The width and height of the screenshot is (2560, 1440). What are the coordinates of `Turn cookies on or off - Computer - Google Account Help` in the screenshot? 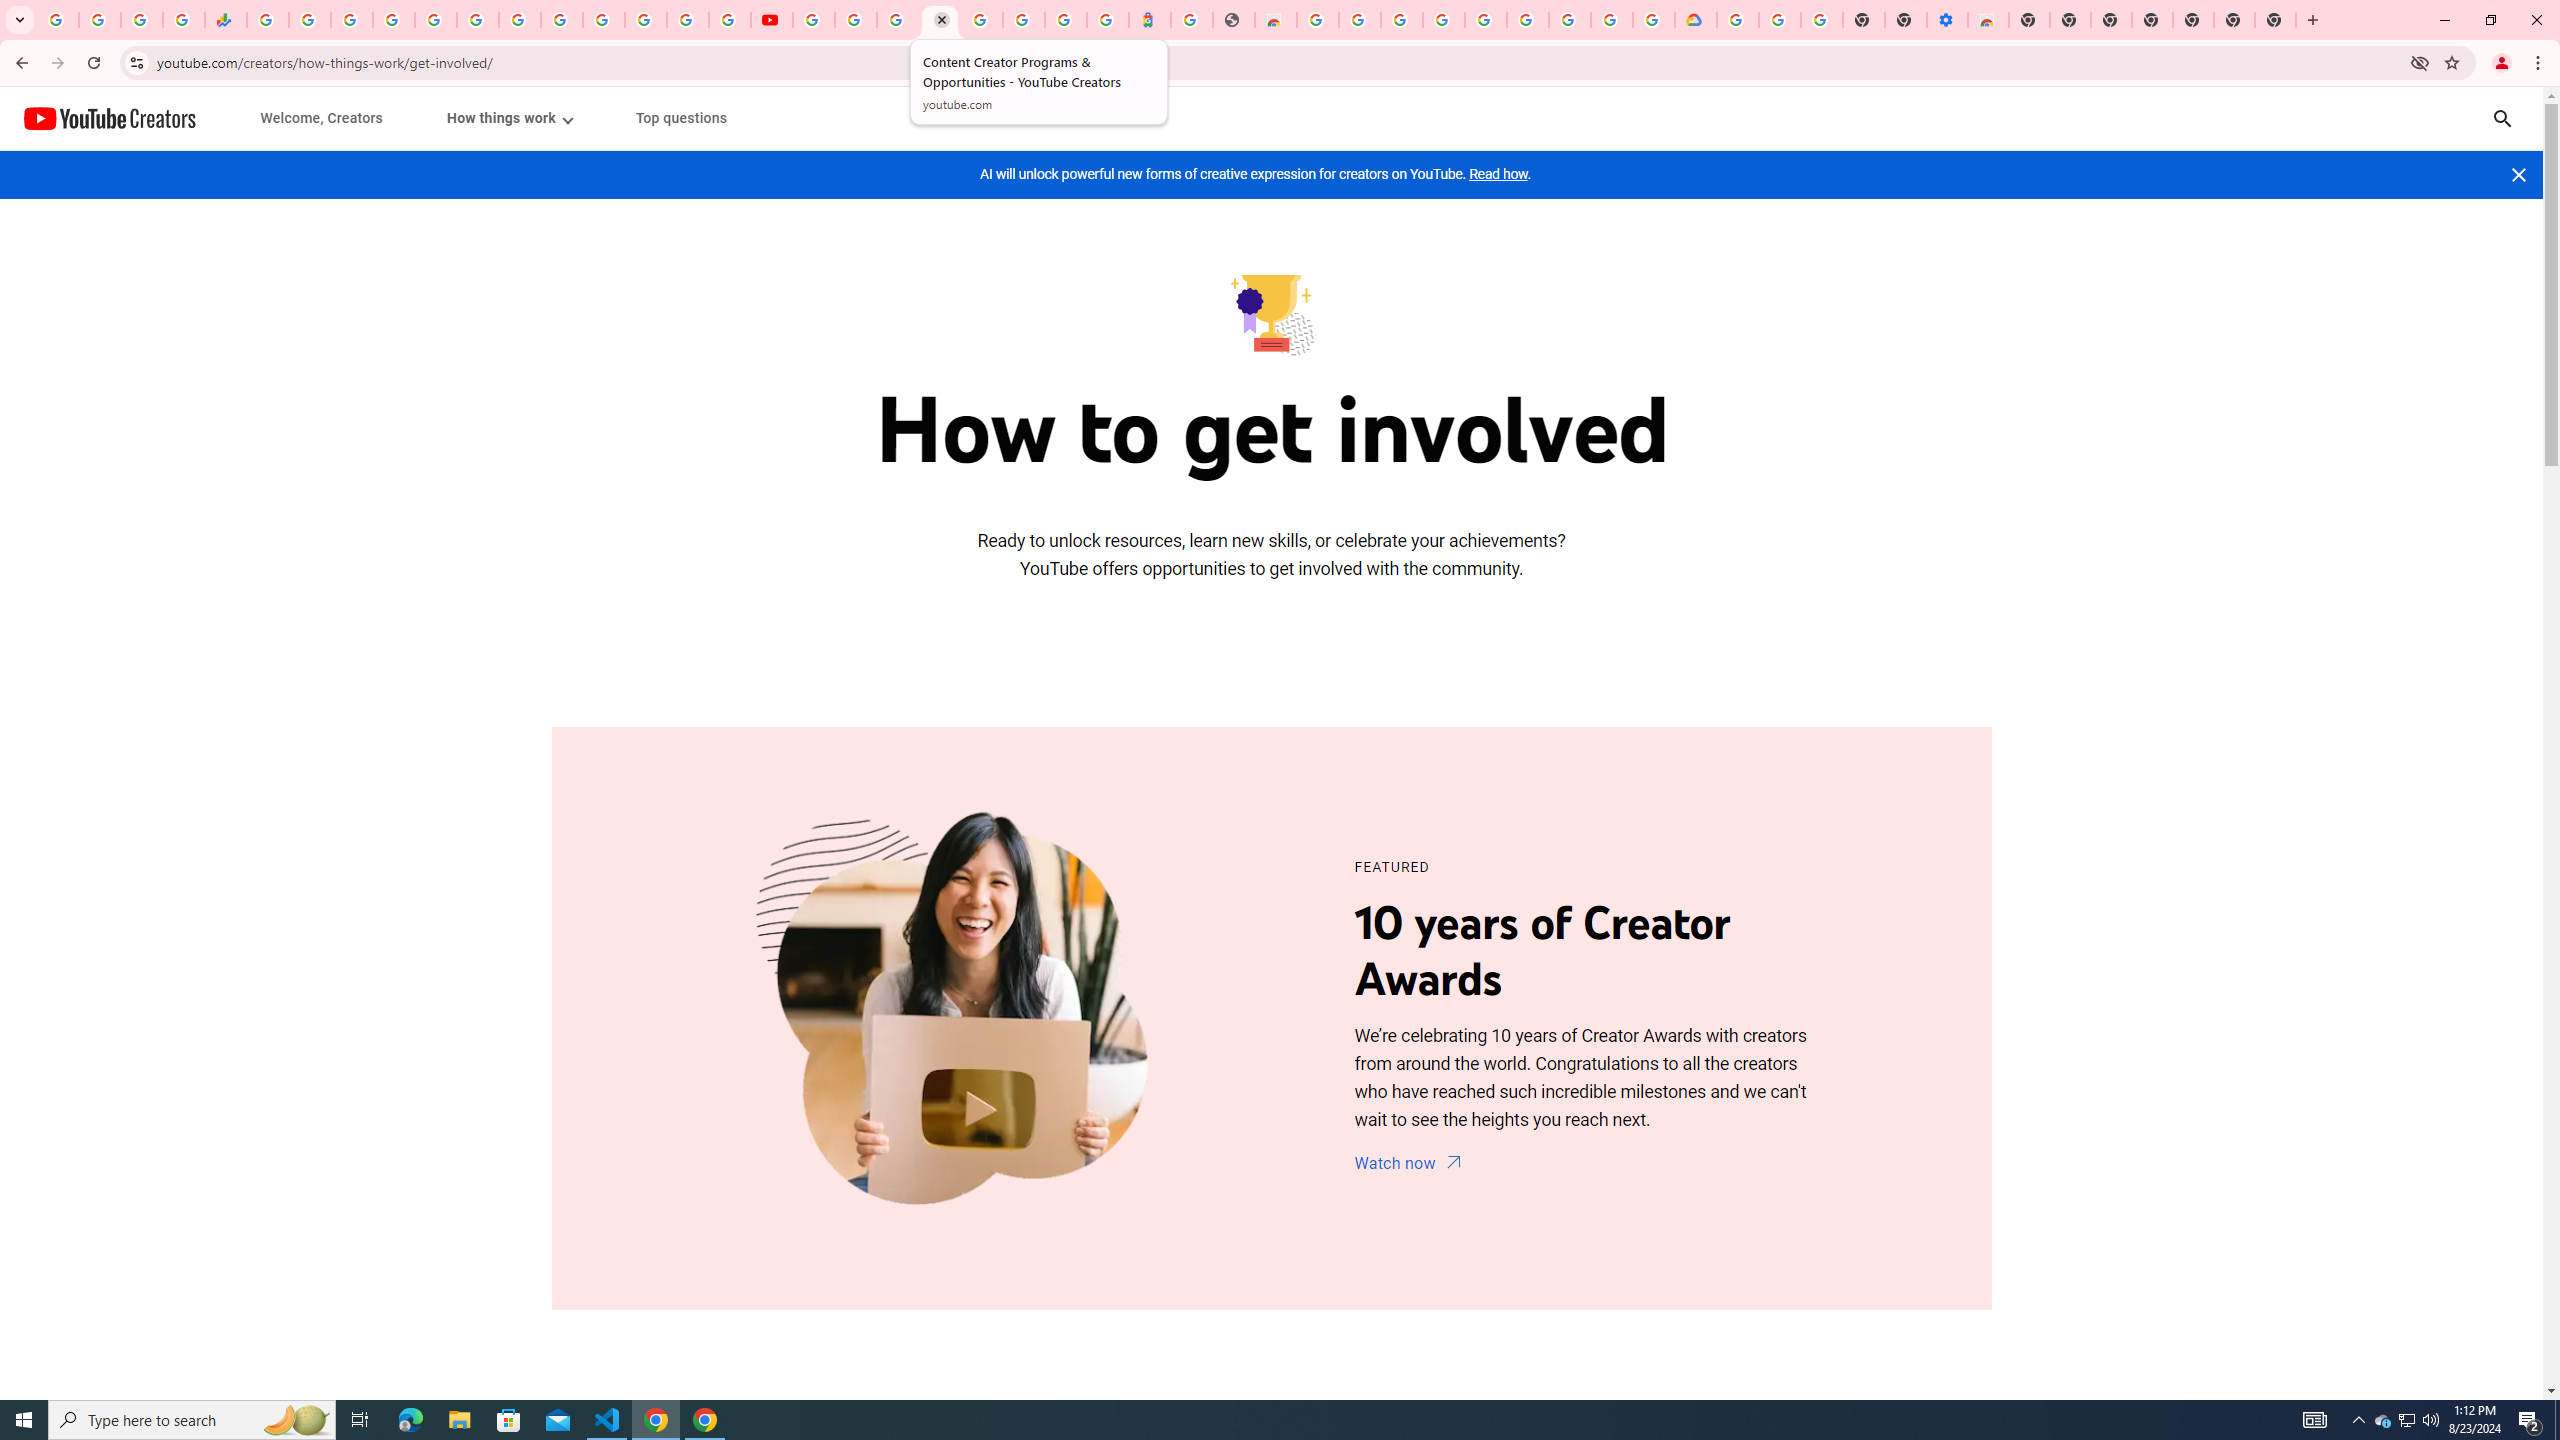 It's located at (1821, 20).